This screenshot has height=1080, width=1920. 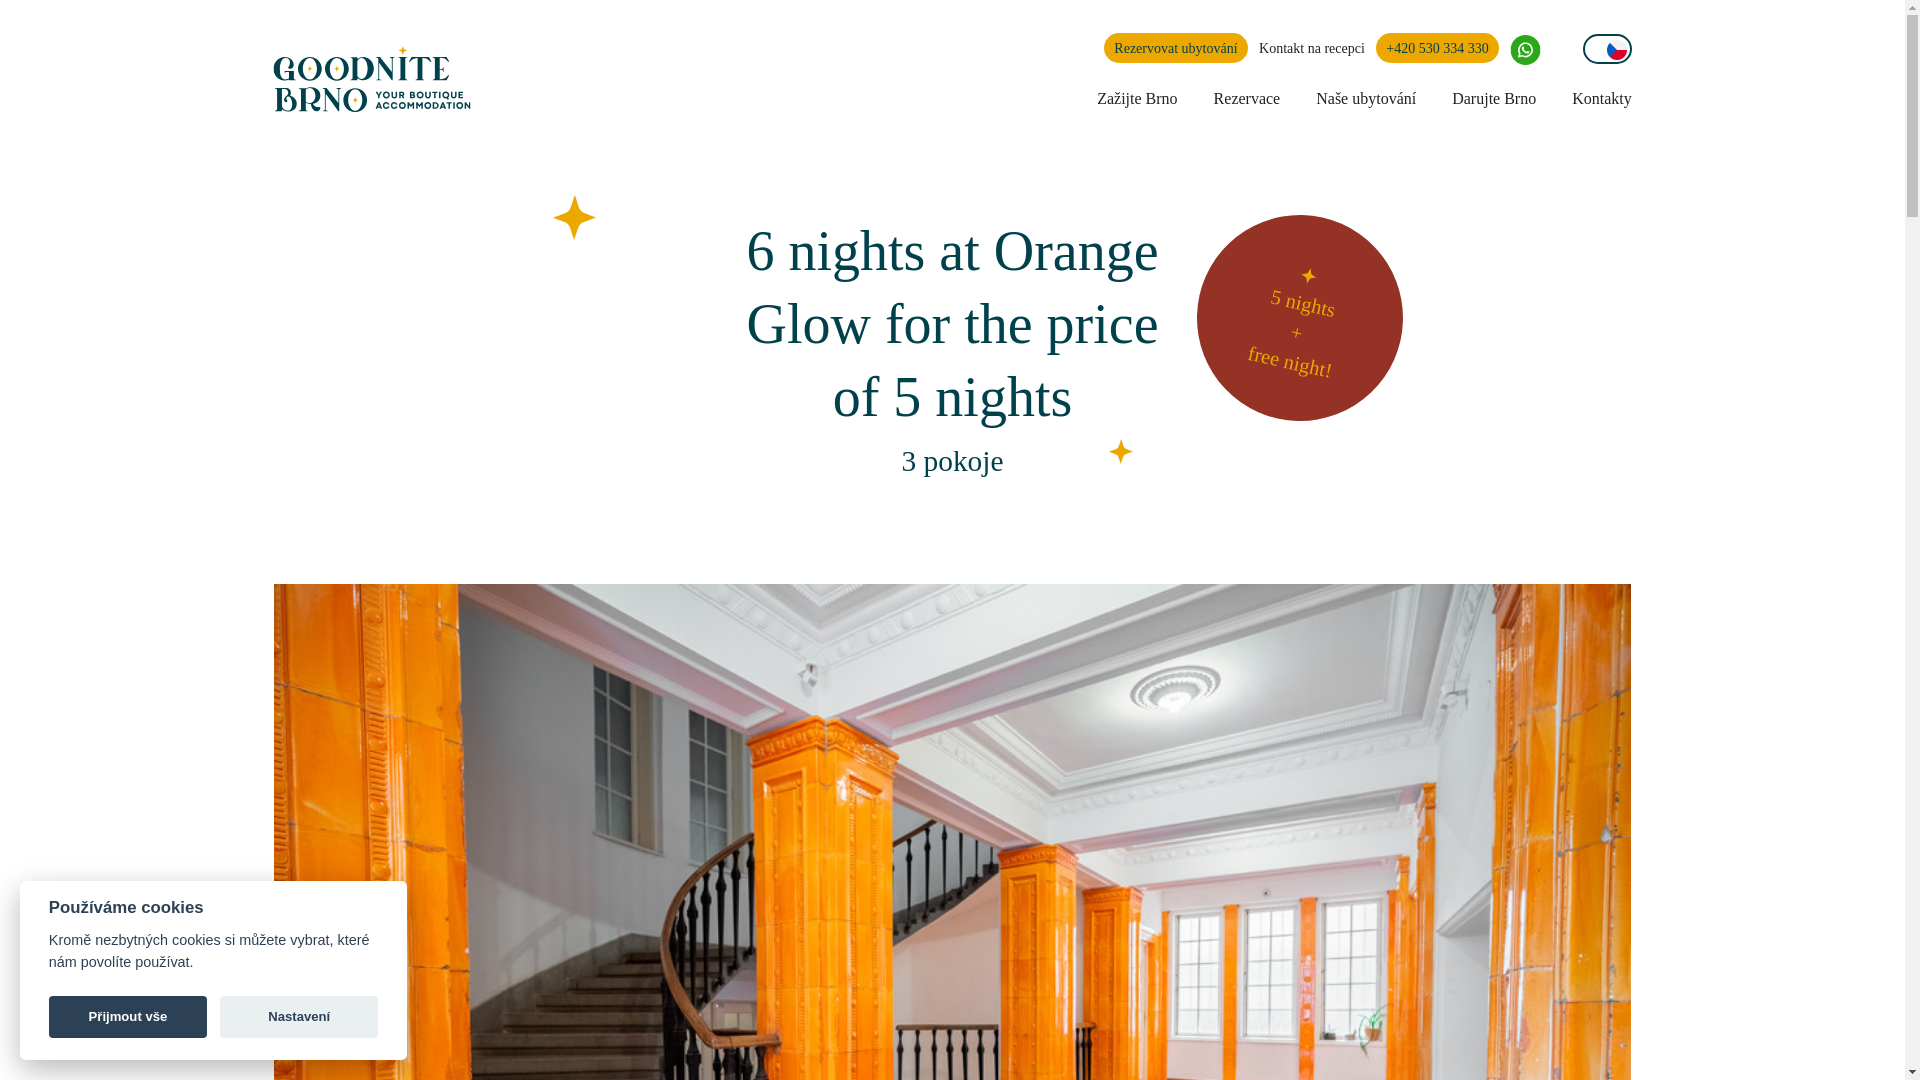 What do you see at coordinates (1602, 100) in the screenshot?
I see `Kontakty` at bounding box center [1602, 100].